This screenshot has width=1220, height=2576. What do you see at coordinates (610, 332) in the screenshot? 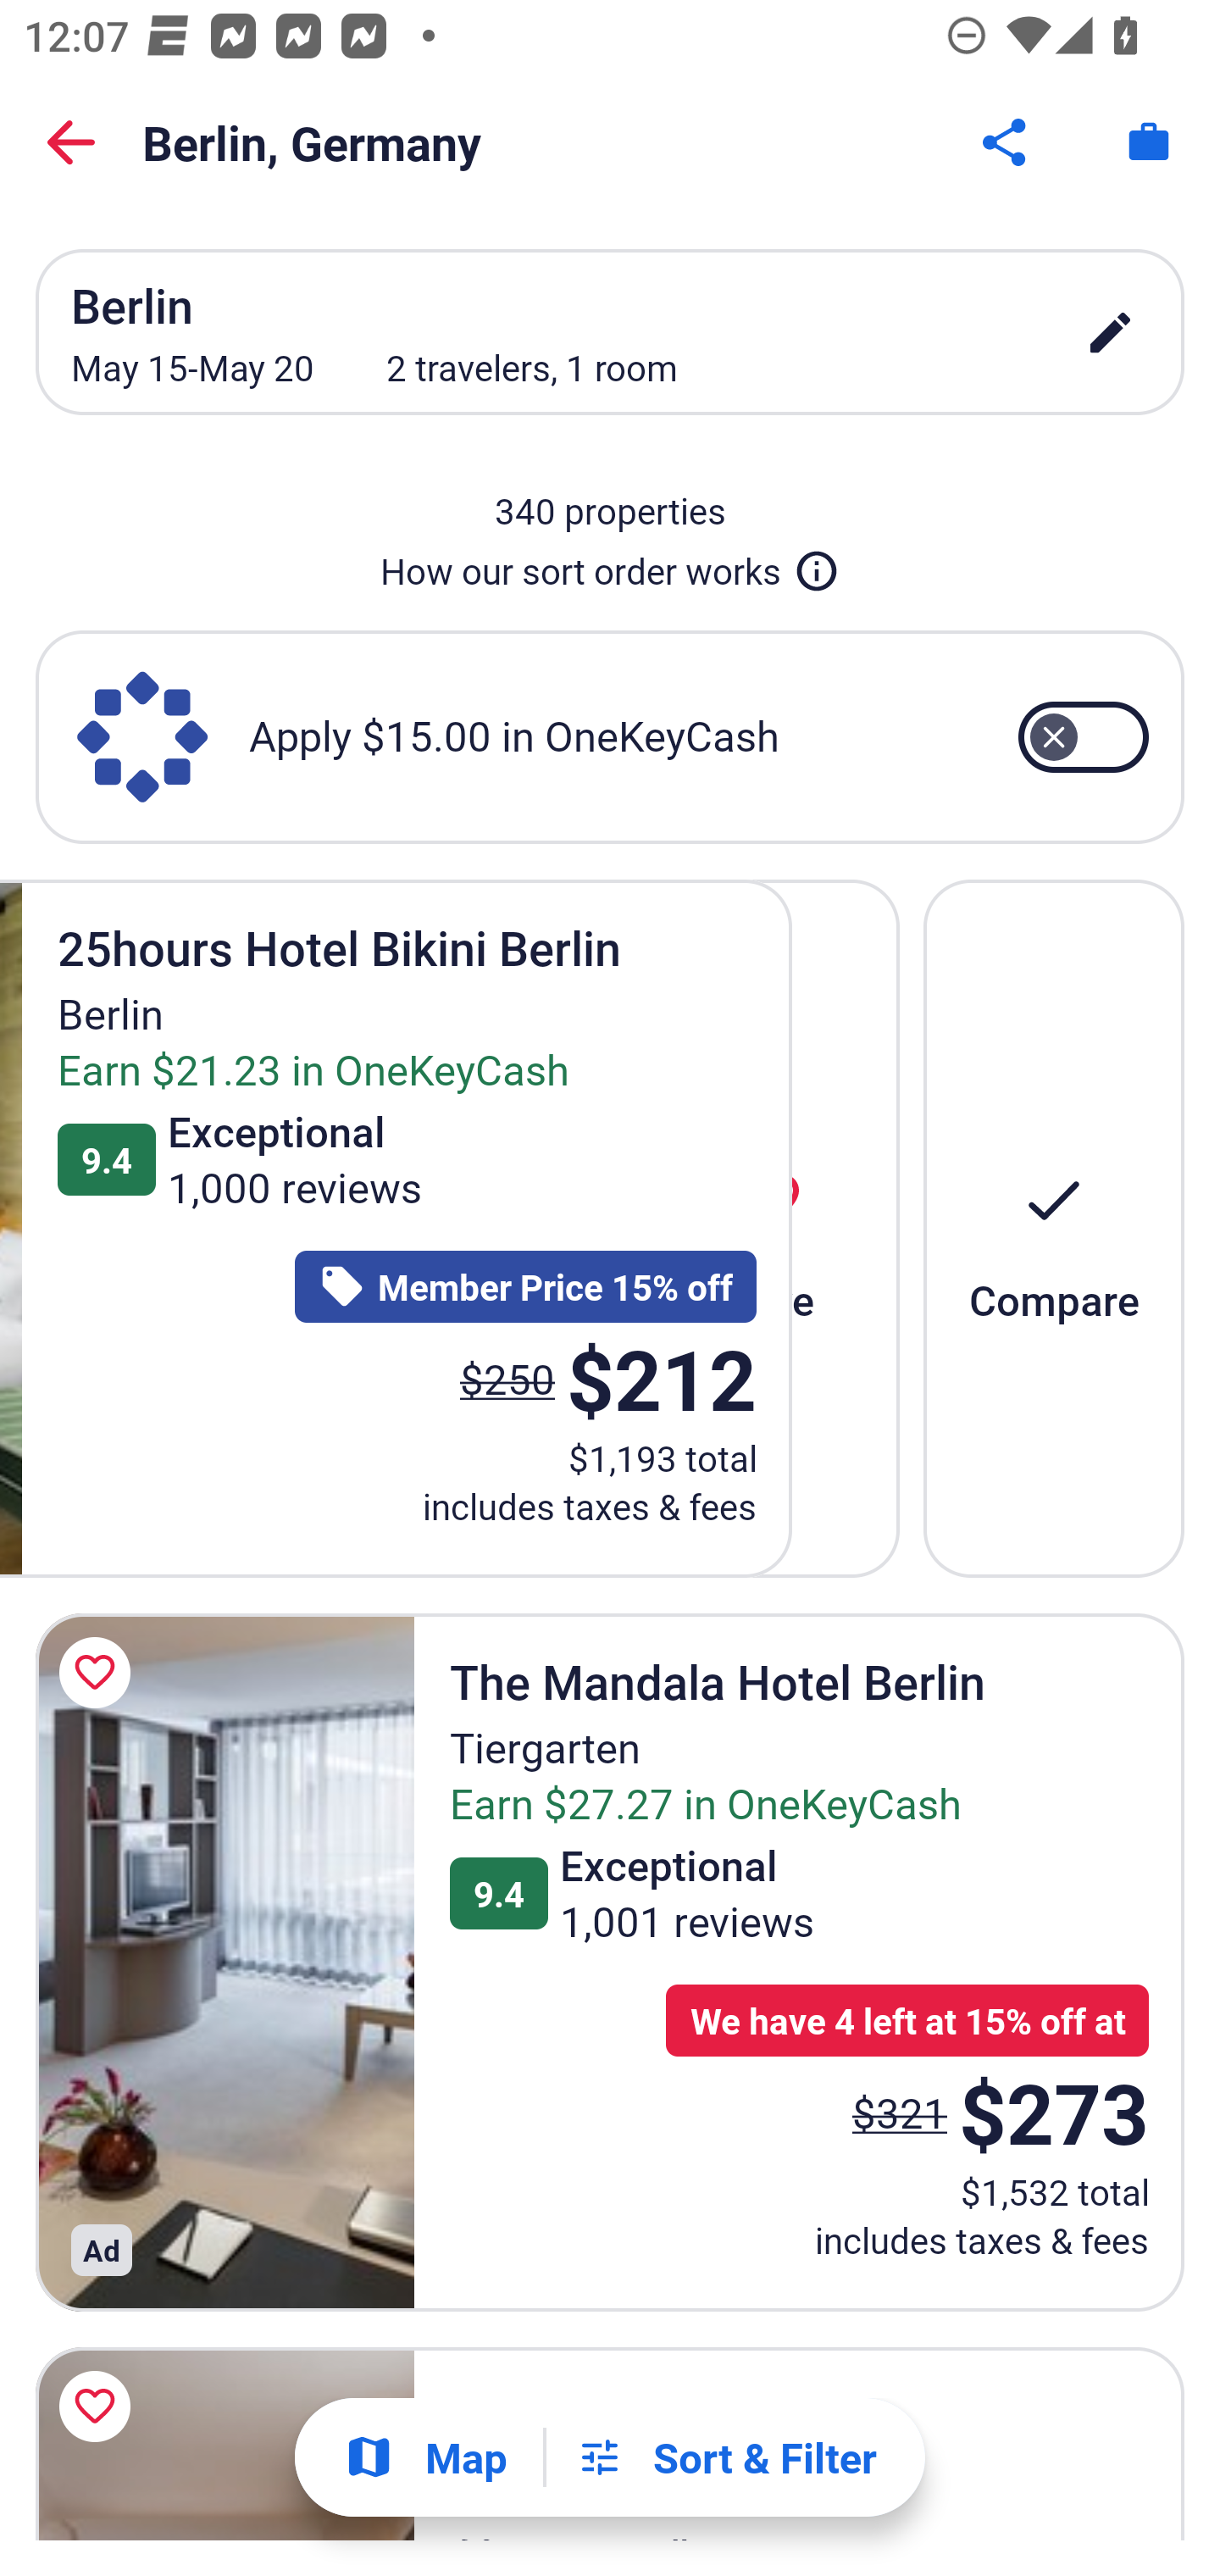
I see `Berlin May 15-May 20 2 travelers, 1 room edit` at bounding box center [610, 332].